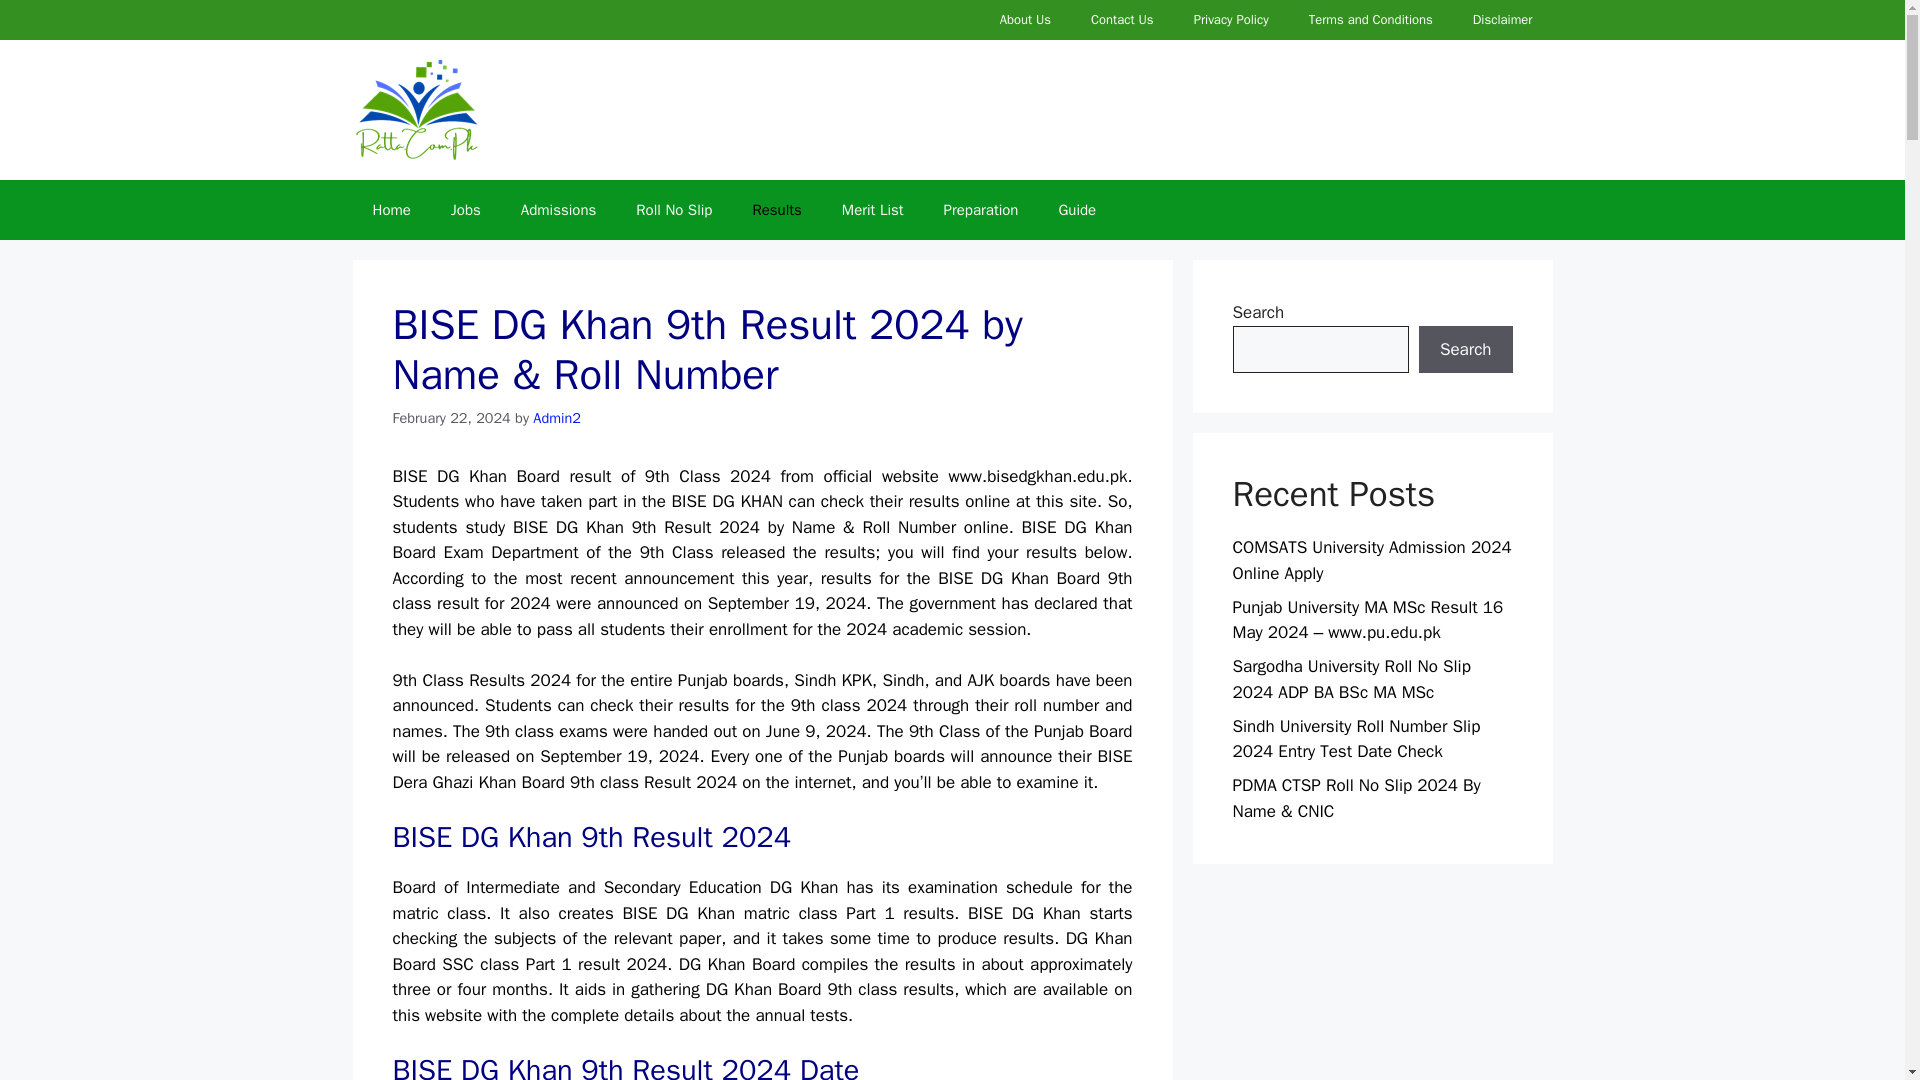 Image resolution: width=1920 pixels, height=1080 pixels. I want to click on View all posts by Admin2, so click(557, 418).